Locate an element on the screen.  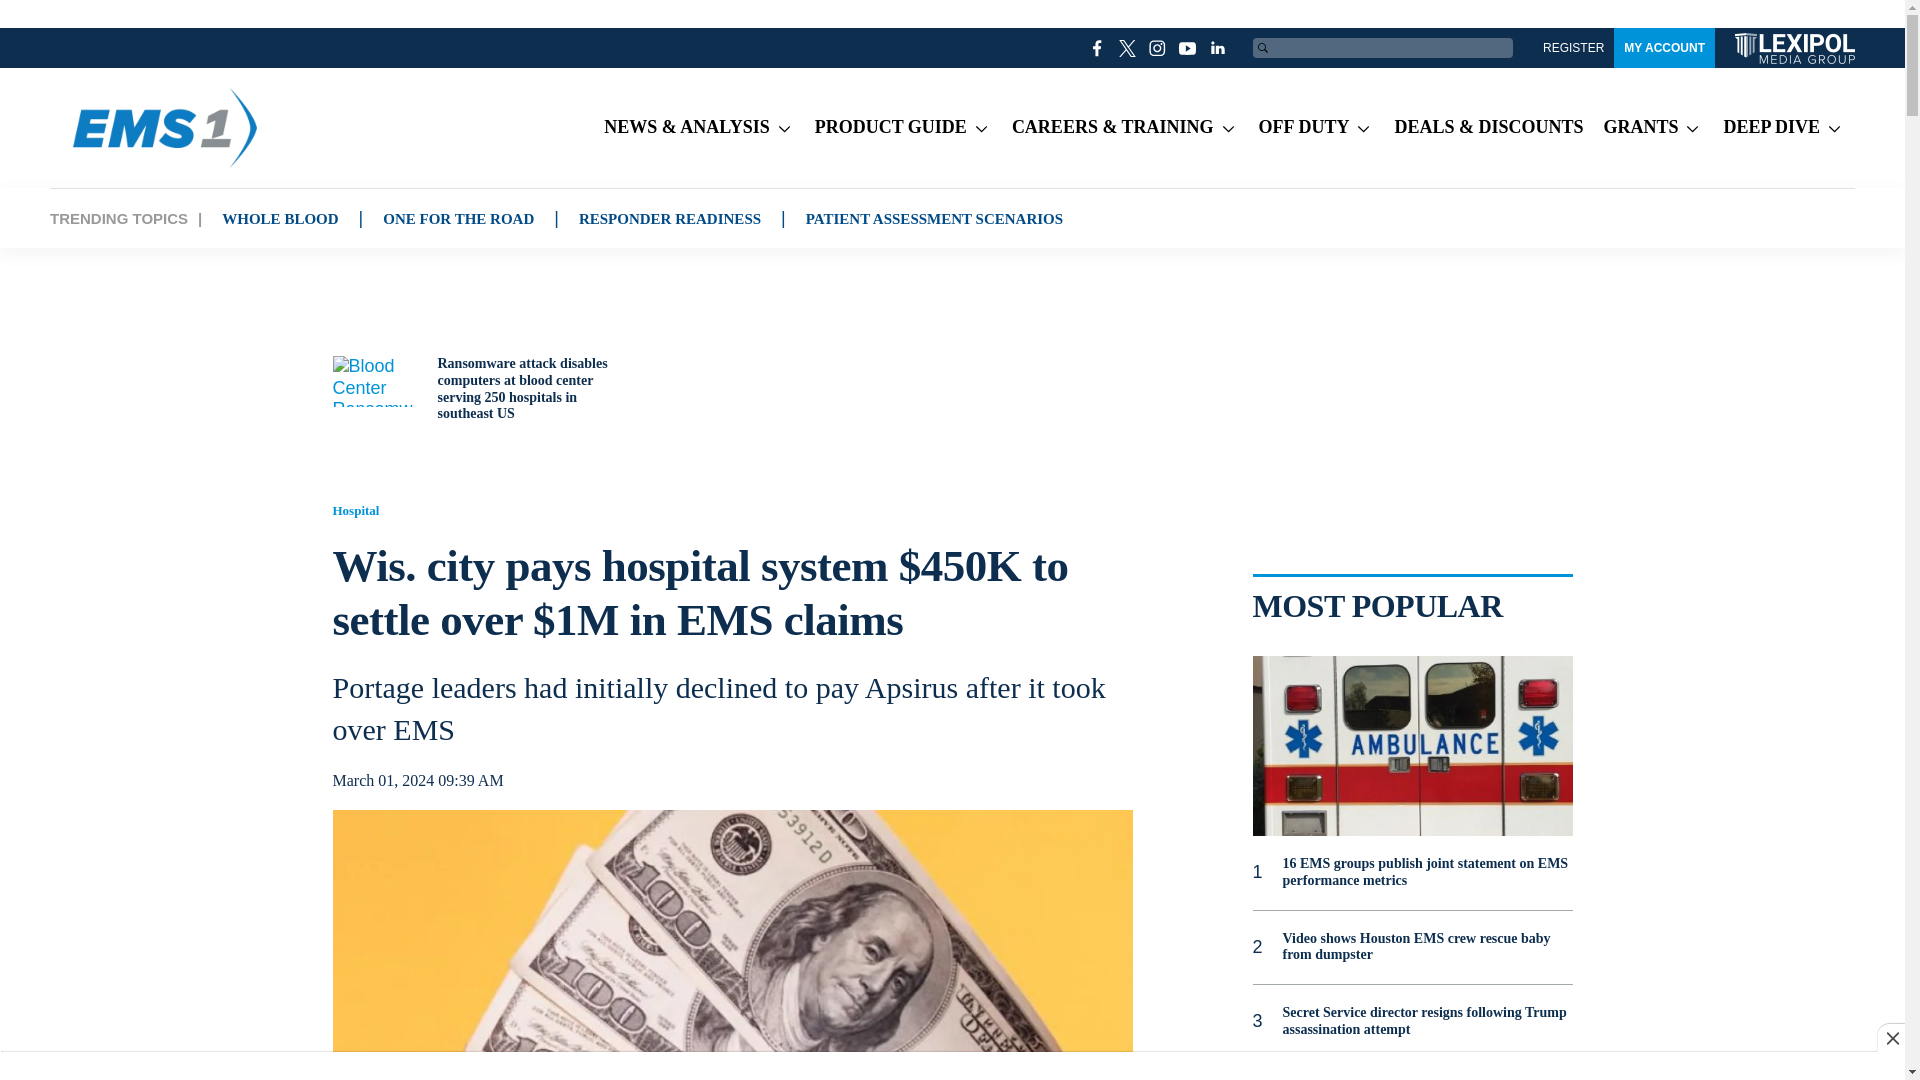
youtube is located at coordinates (1188, 48).